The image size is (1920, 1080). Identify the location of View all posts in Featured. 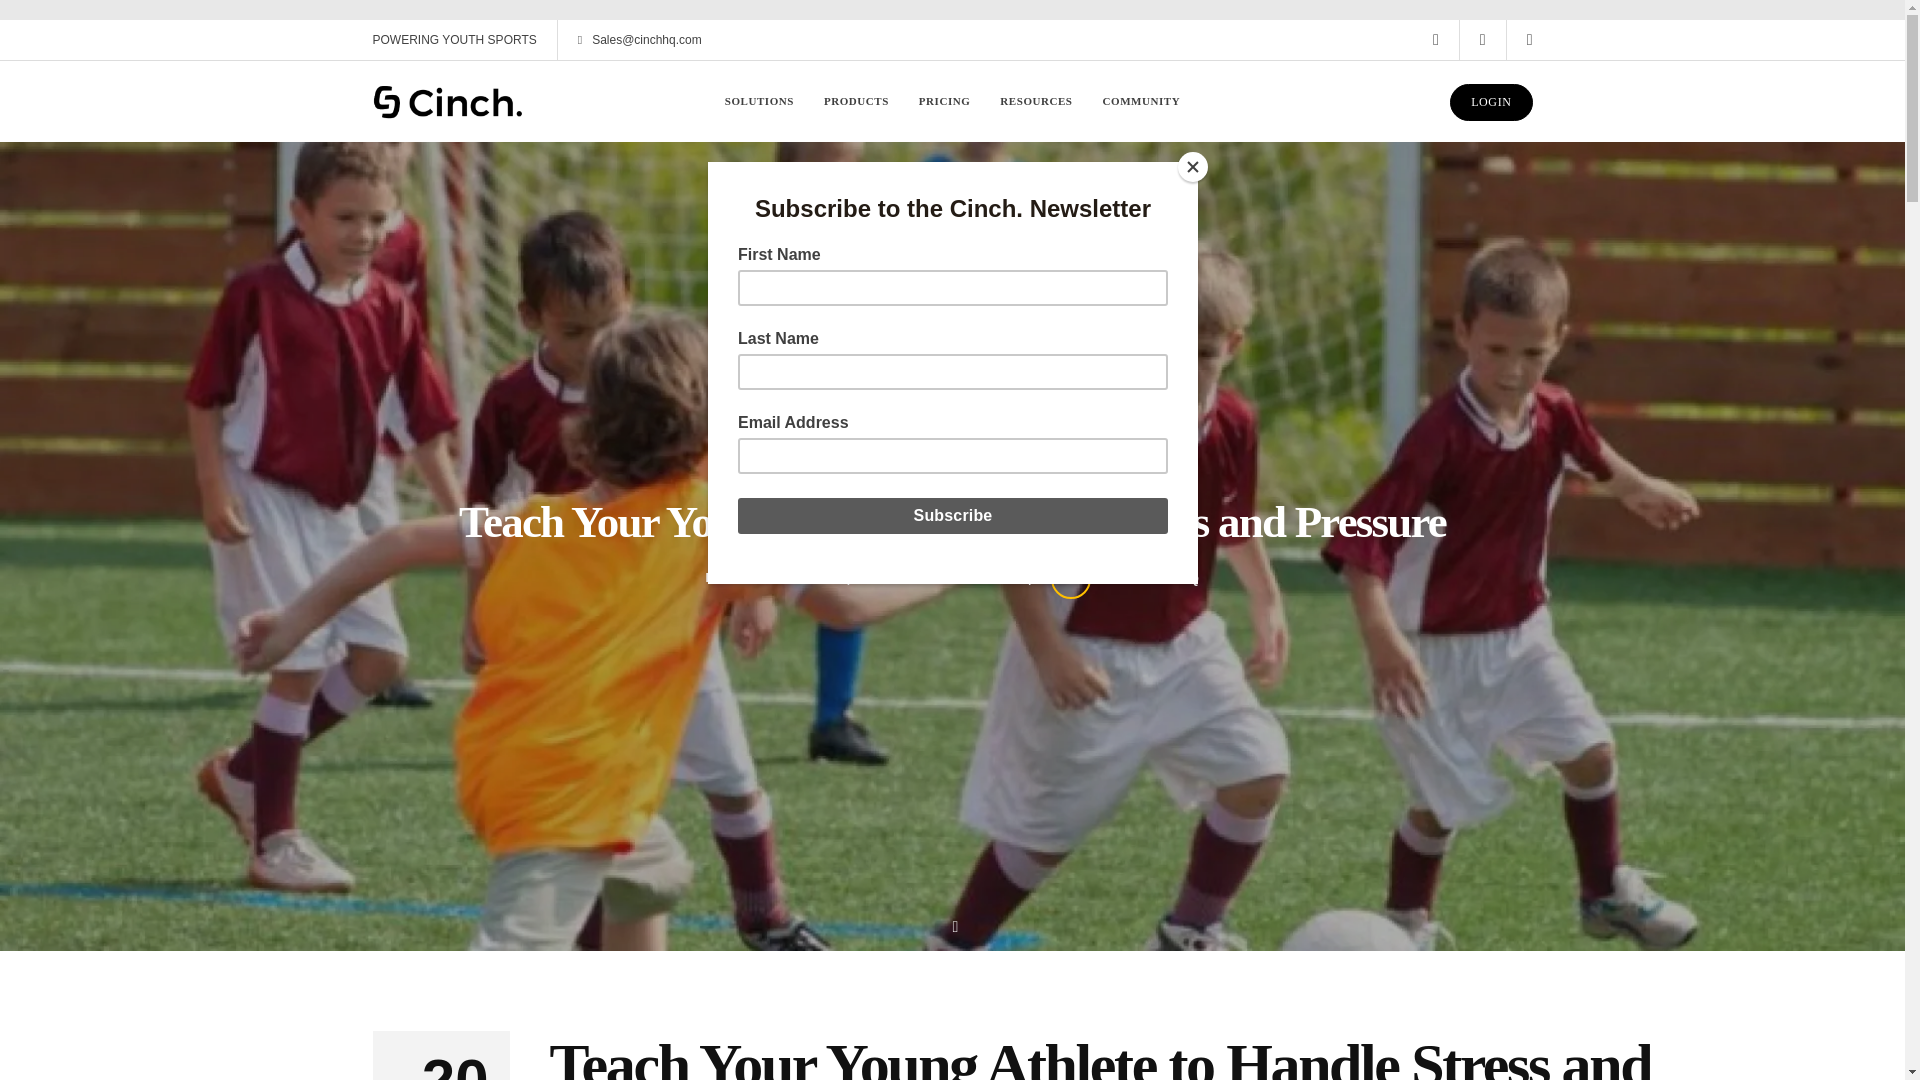
(978, 578).